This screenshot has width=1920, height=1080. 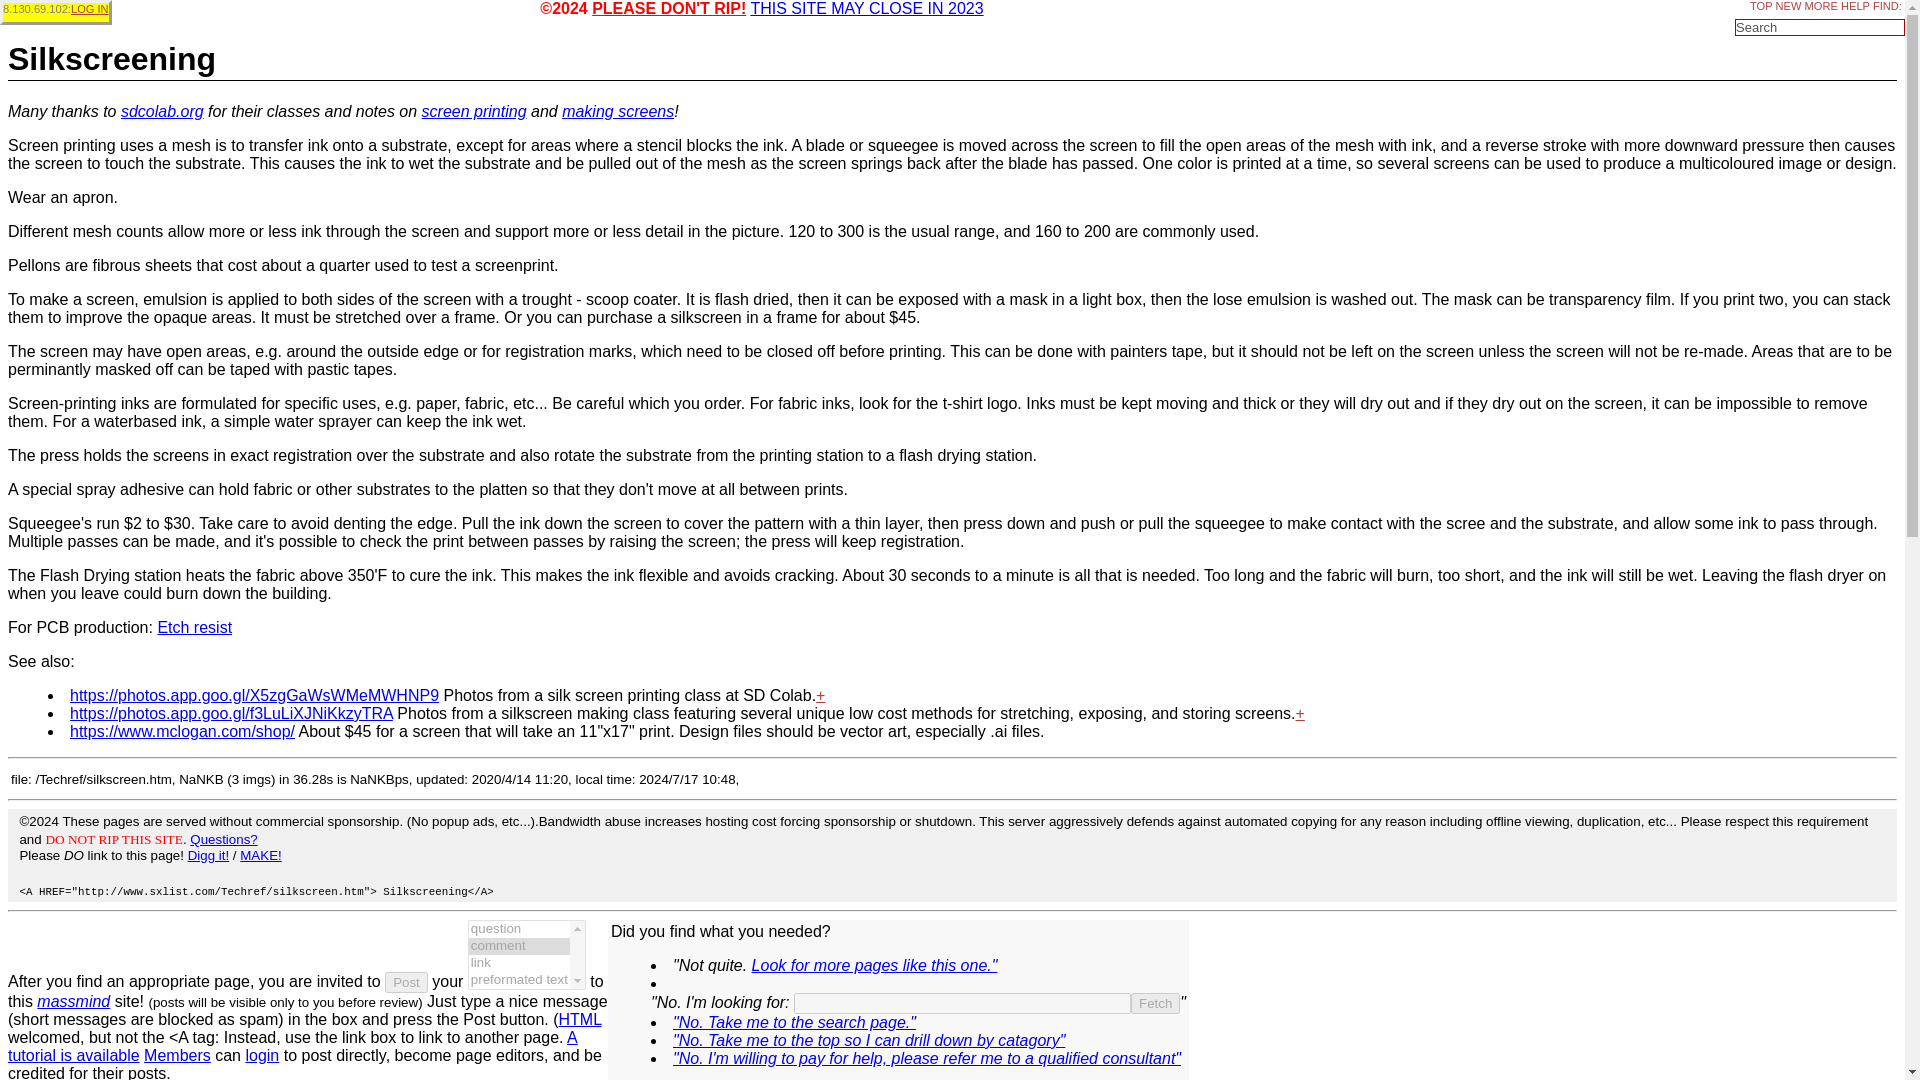 What do you see at coordinates (254, 695) in the screenshot?
I see `JMN-EFP-786` at bounding box center [254, 695].